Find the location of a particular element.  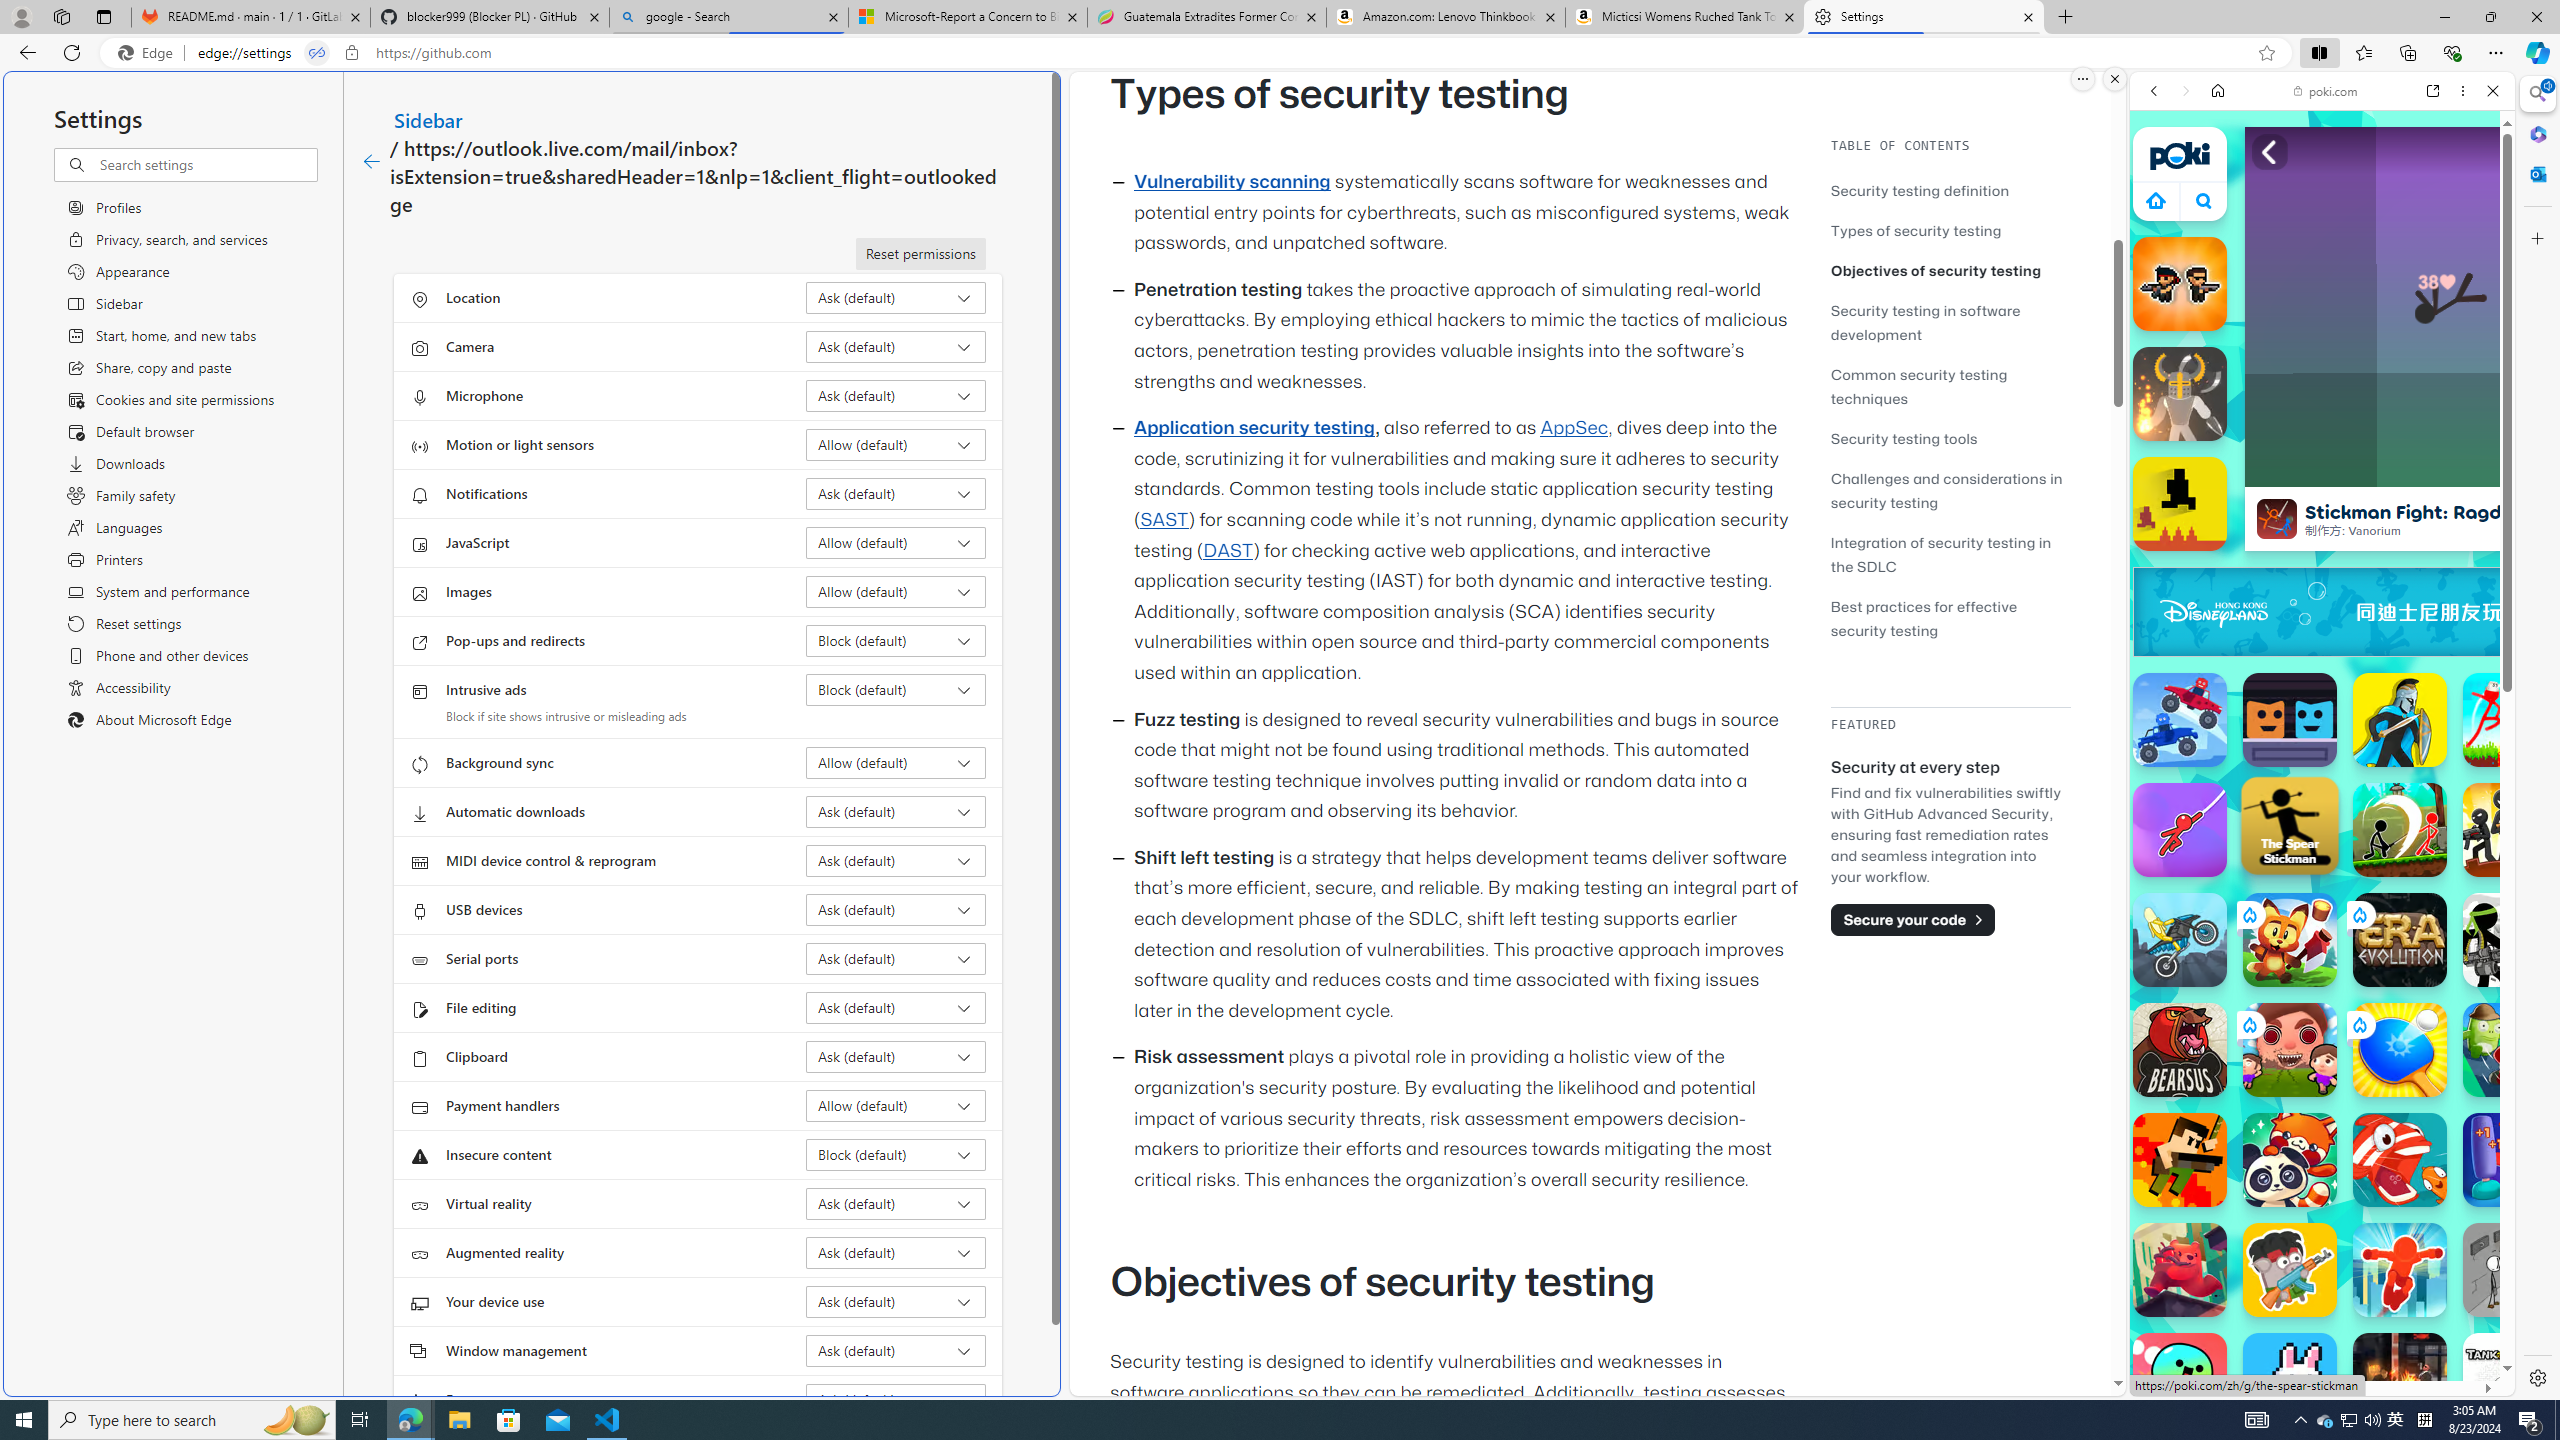

Class: B_5ykBA46kDOxiz_R9wm is located at coordinates (2204, 200).